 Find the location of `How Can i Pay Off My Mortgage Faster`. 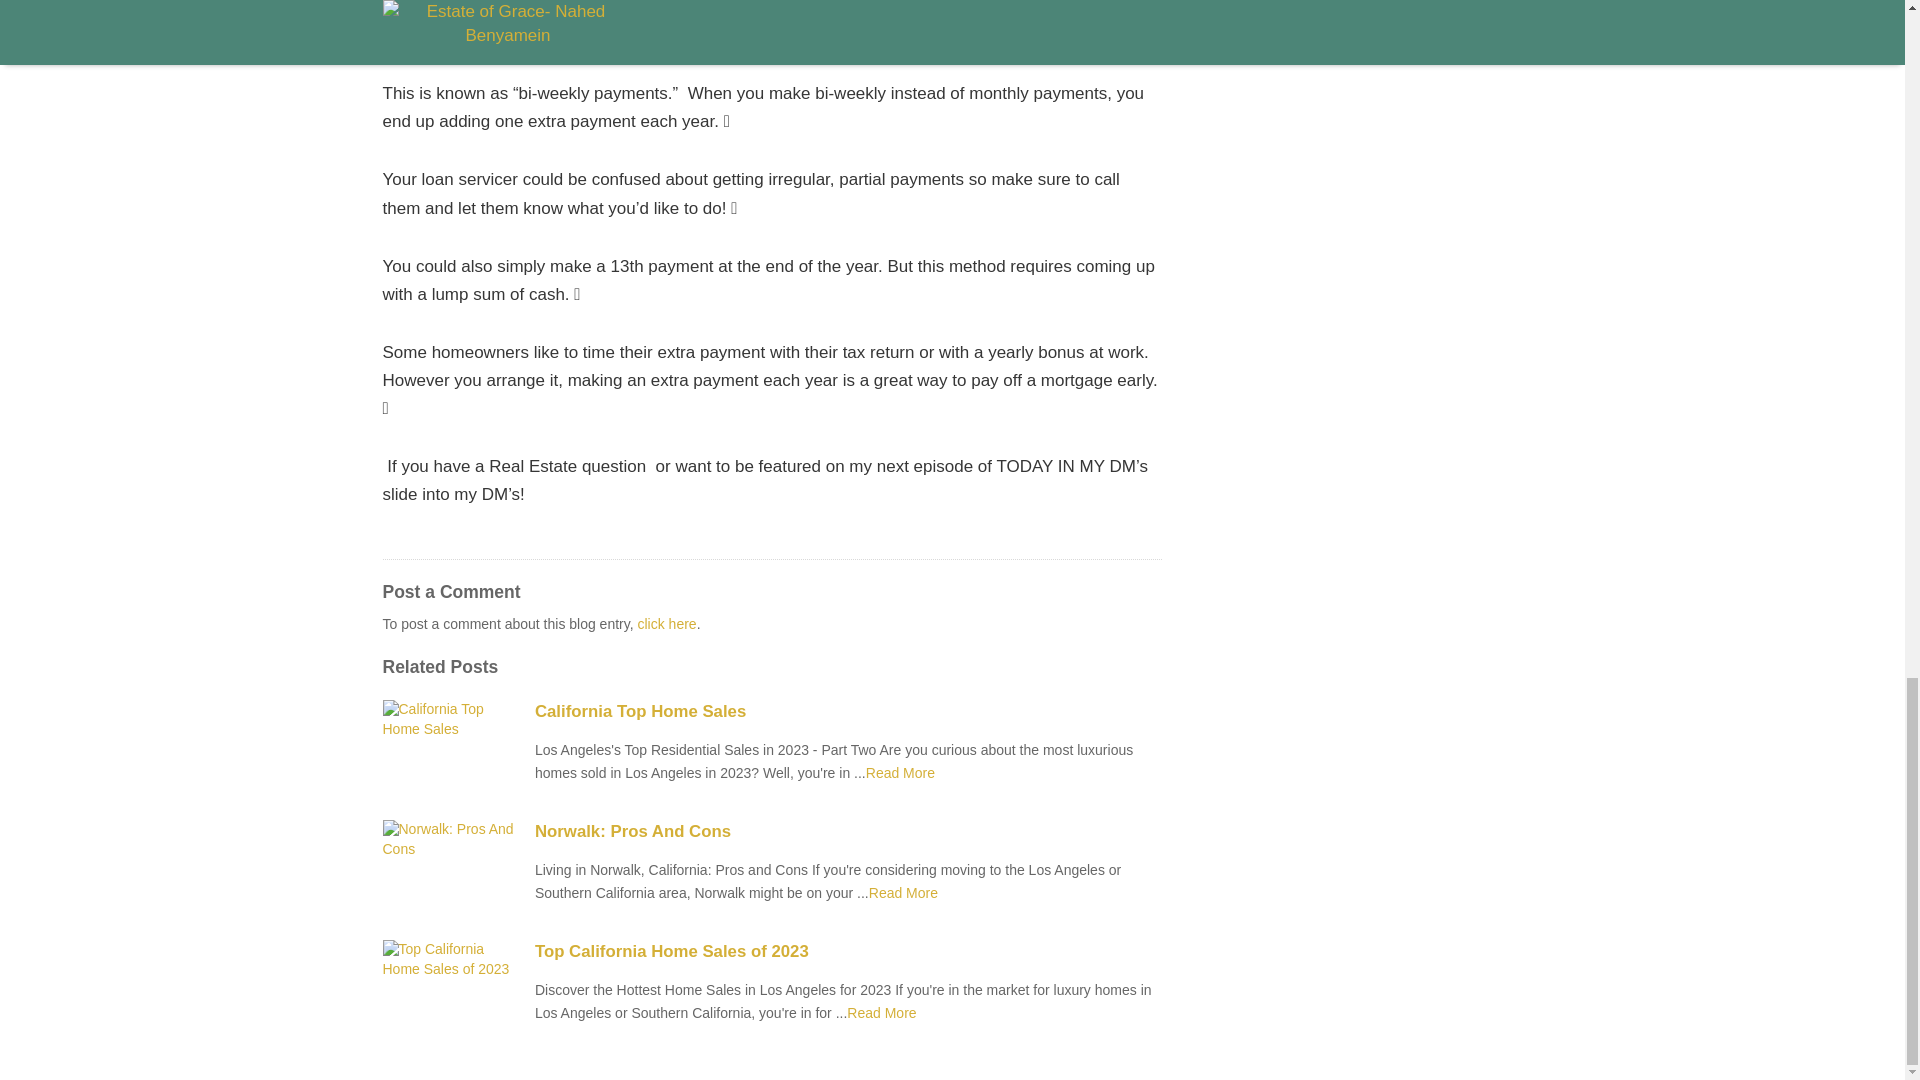

How Can i Pay Off My Mortgage Faster is located at coordinates (904, 892).